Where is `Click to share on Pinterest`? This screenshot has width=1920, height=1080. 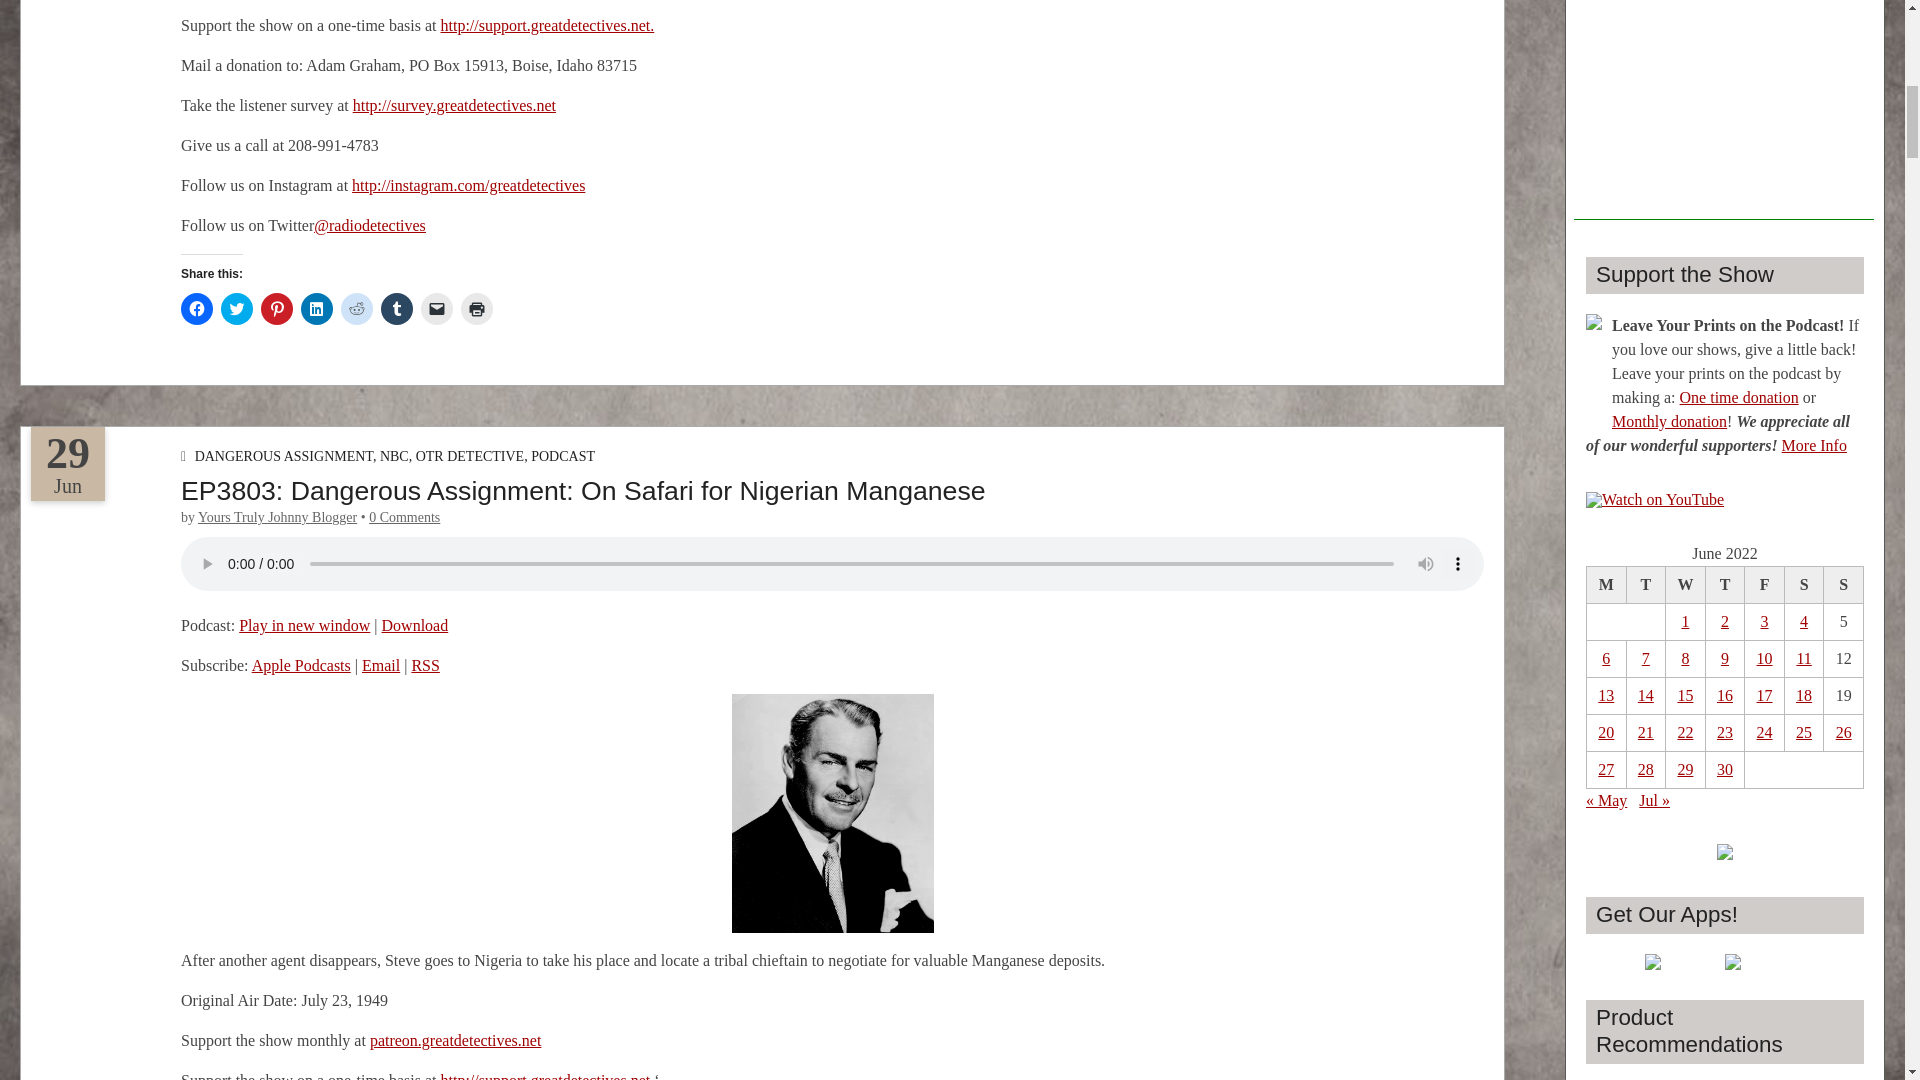 Click to share on Pinterest is located at coordinates (277, 308).